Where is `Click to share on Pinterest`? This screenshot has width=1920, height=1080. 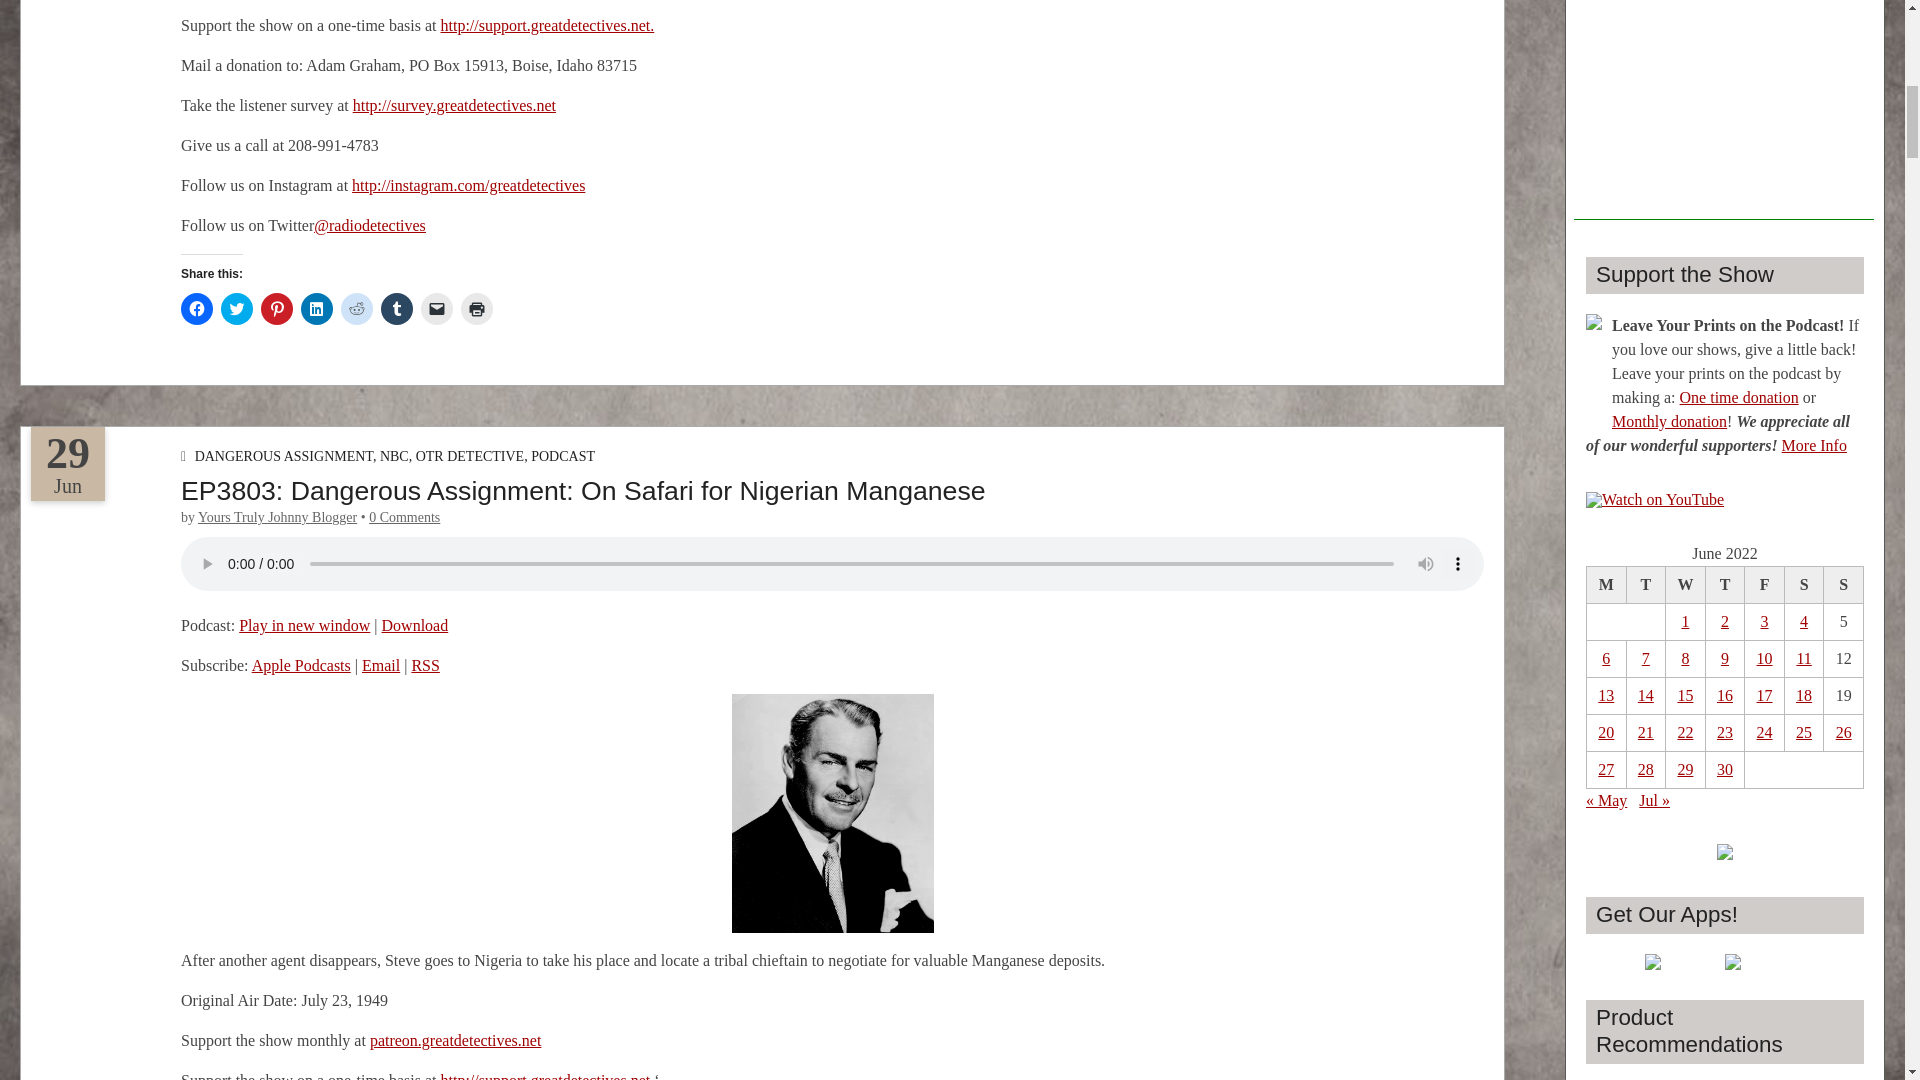 Click to share on Pinterest is located at coordinates (277, 308).